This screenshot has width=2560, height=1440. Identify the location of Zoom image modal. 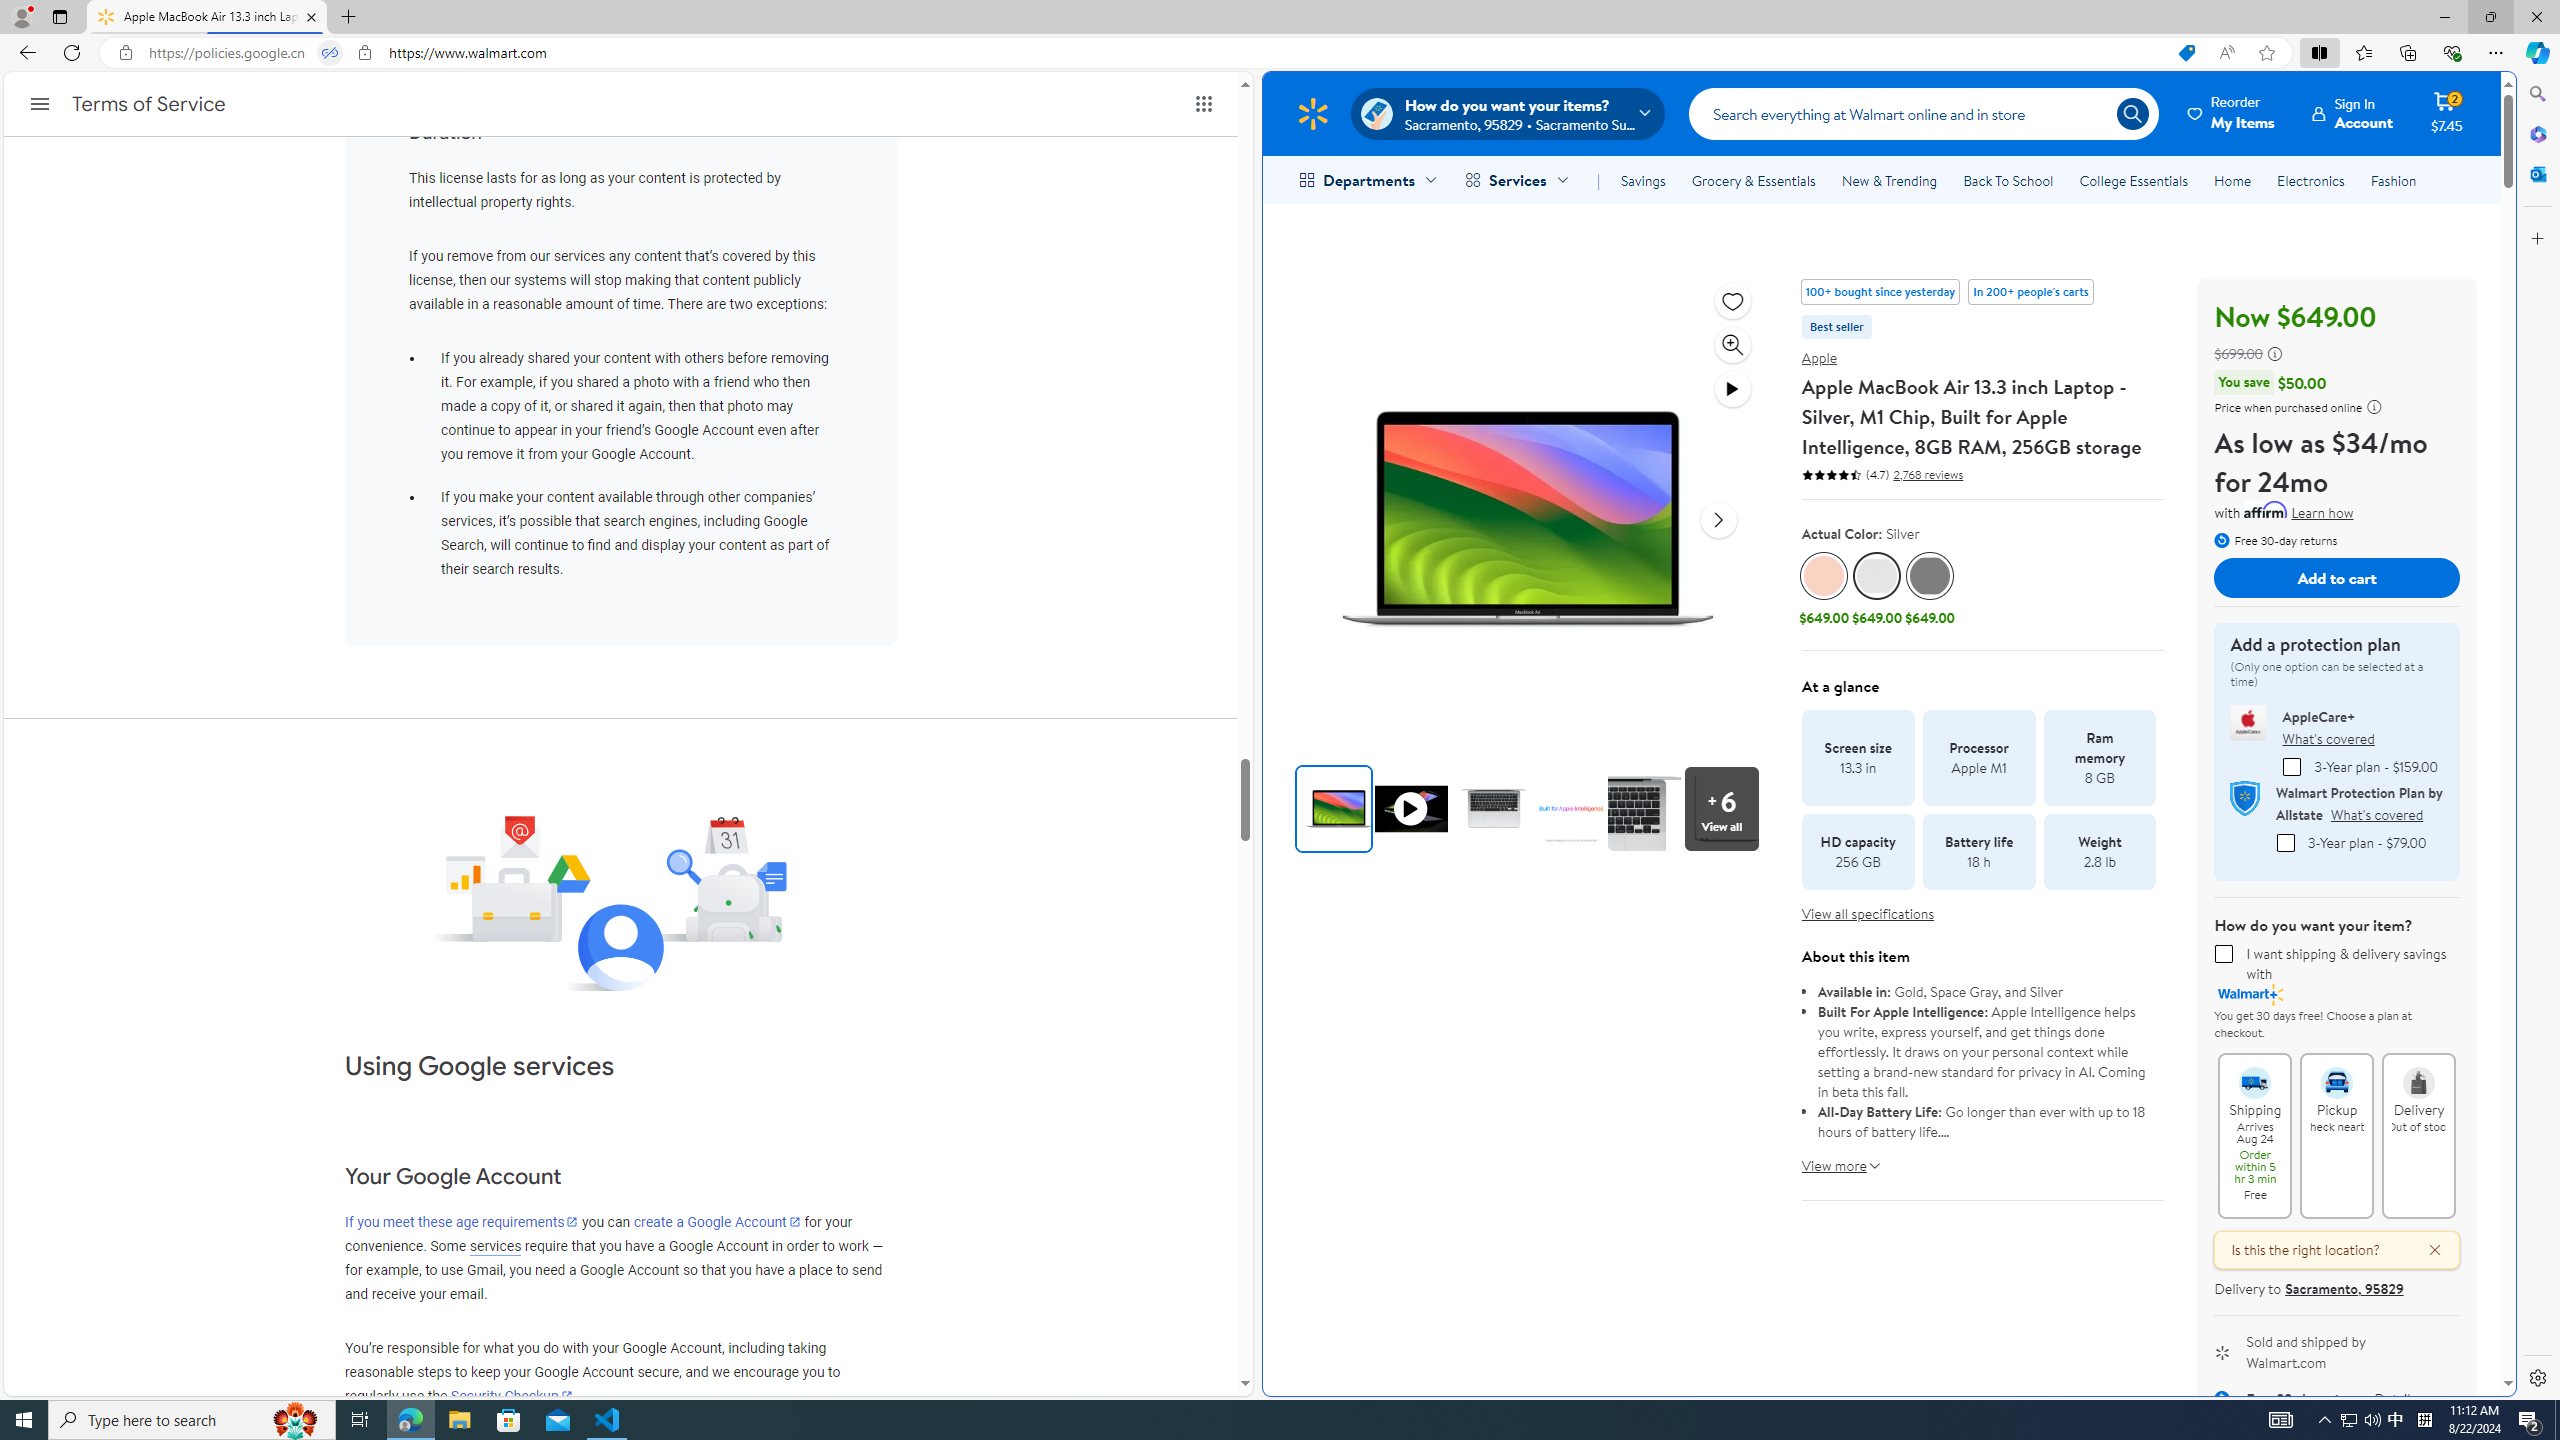
(1733, 344).